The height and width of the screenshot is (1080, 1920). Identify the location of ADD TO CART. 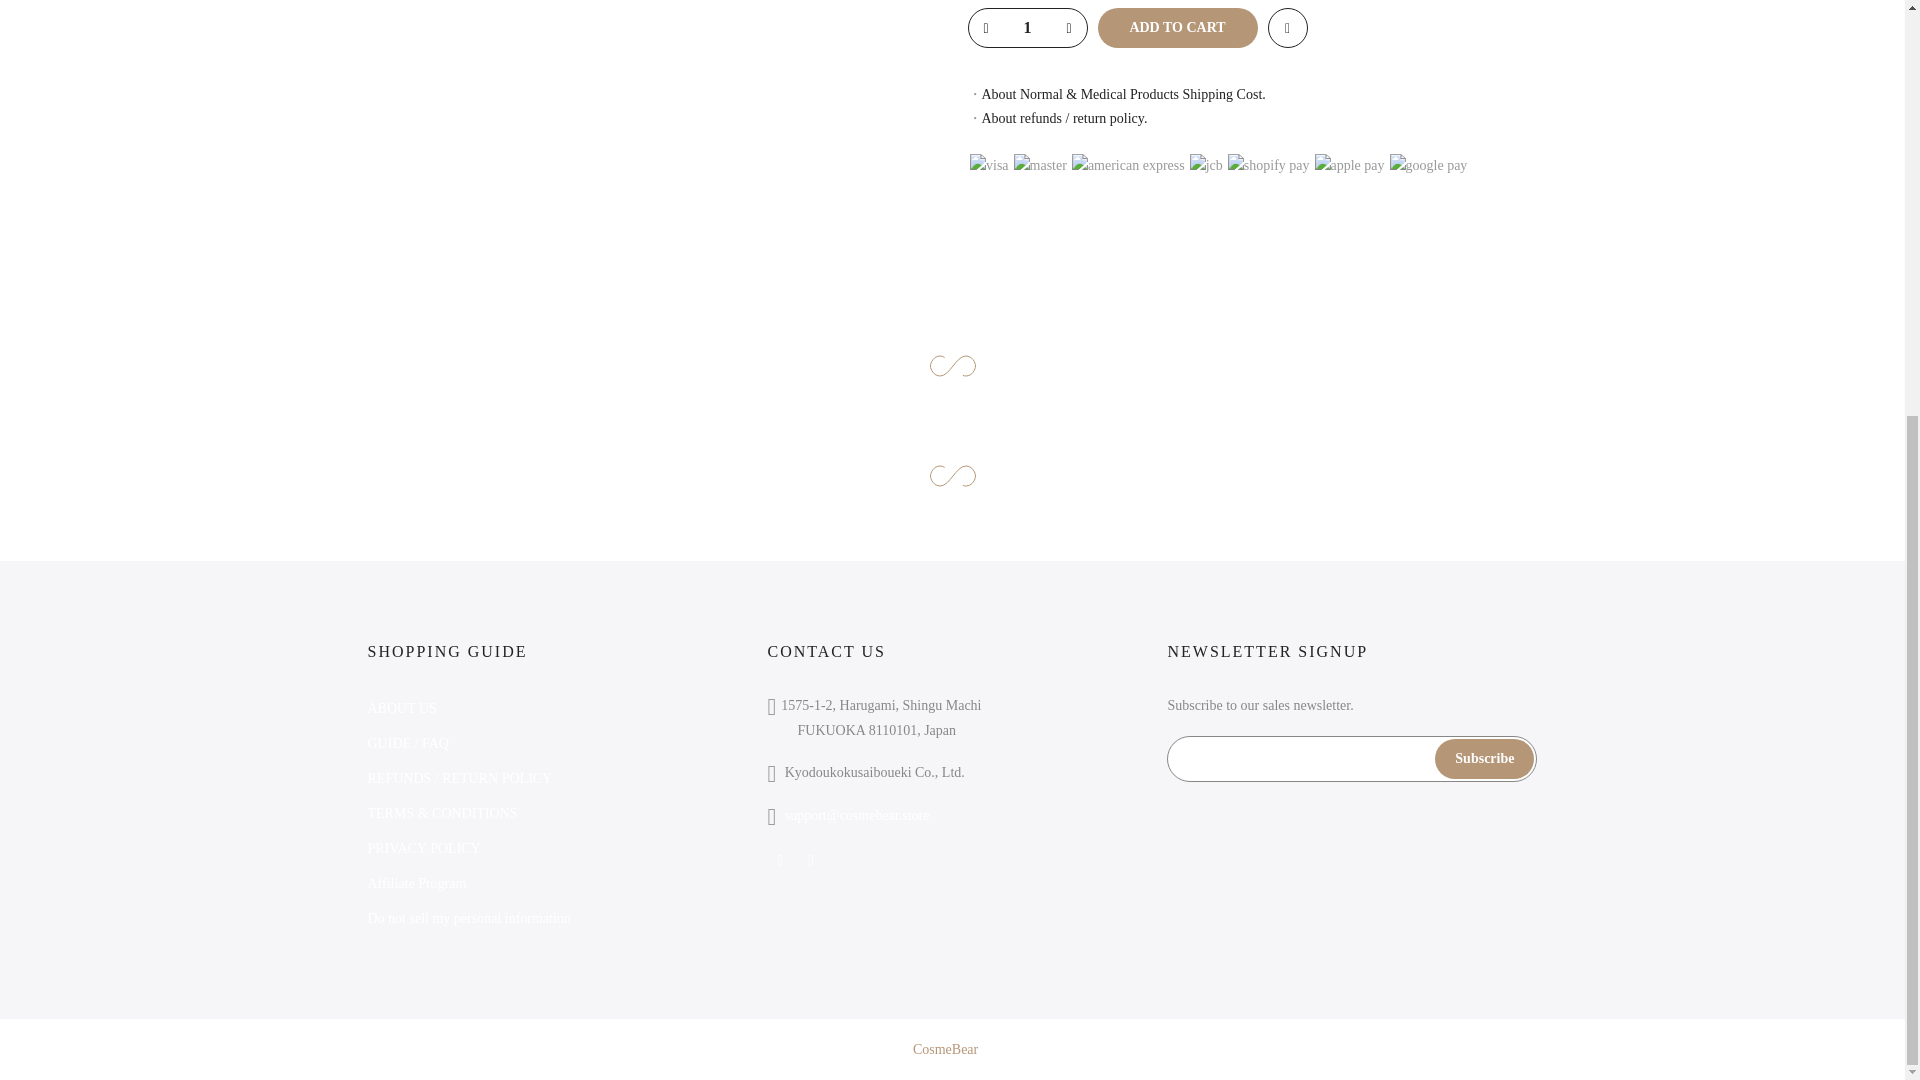
(1178, 27).